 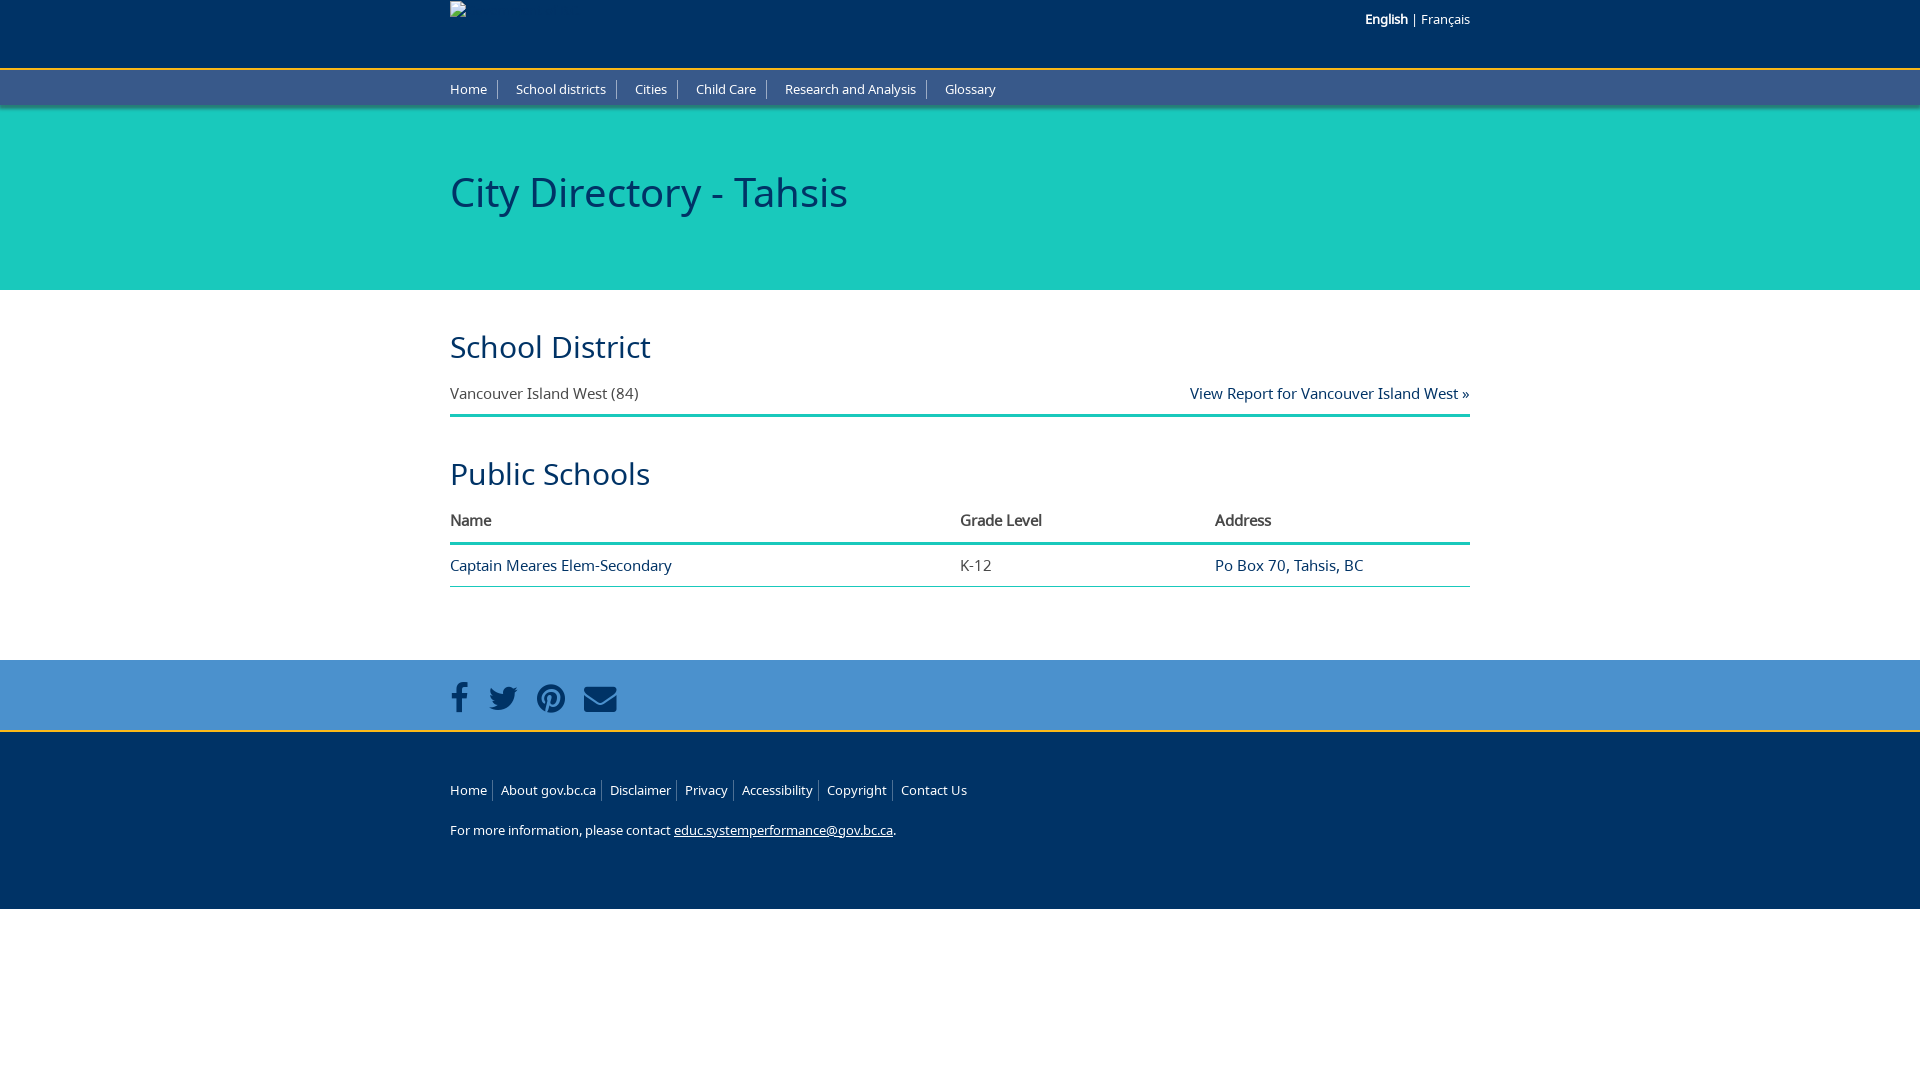 I want to click on Share this page on Pintrest, so click(x=556, y=698).